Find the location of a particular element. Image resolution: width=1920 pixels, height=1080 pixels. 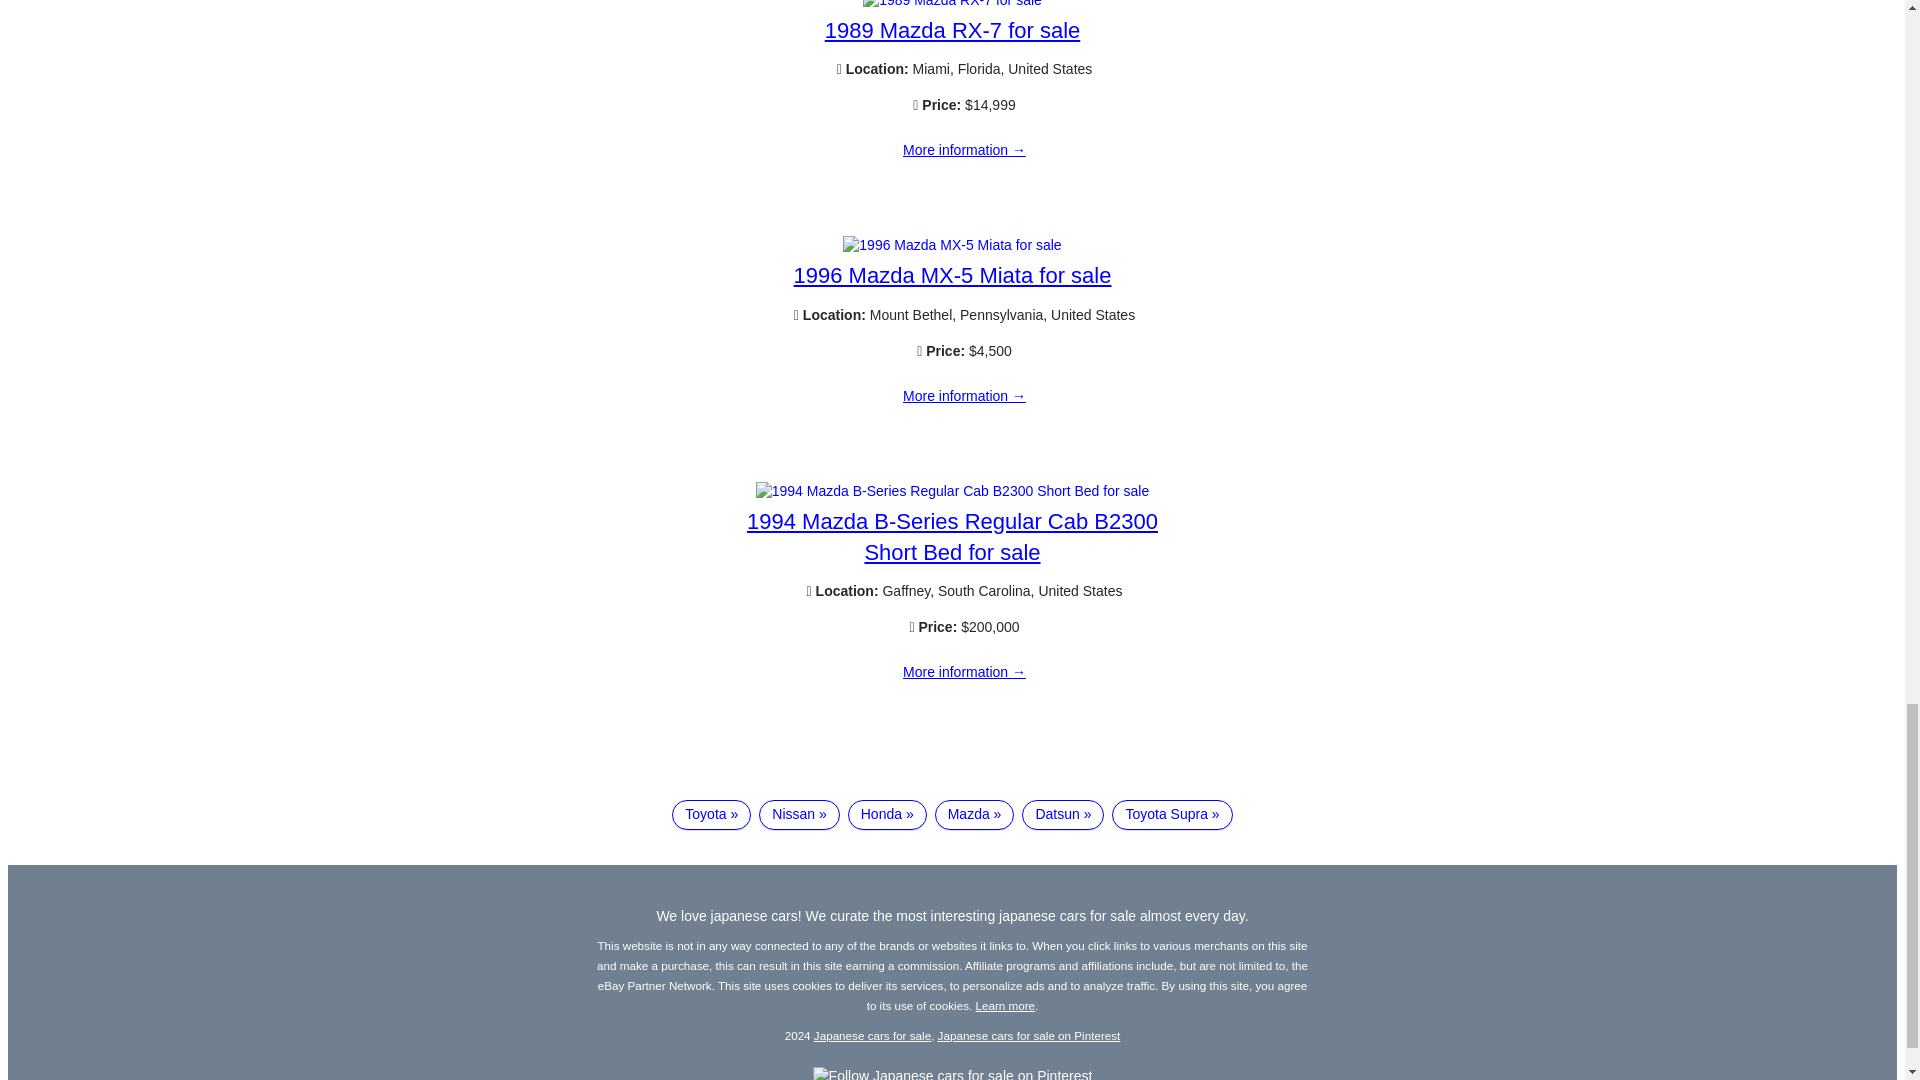

Nissan is located at coordinates (798, 815).